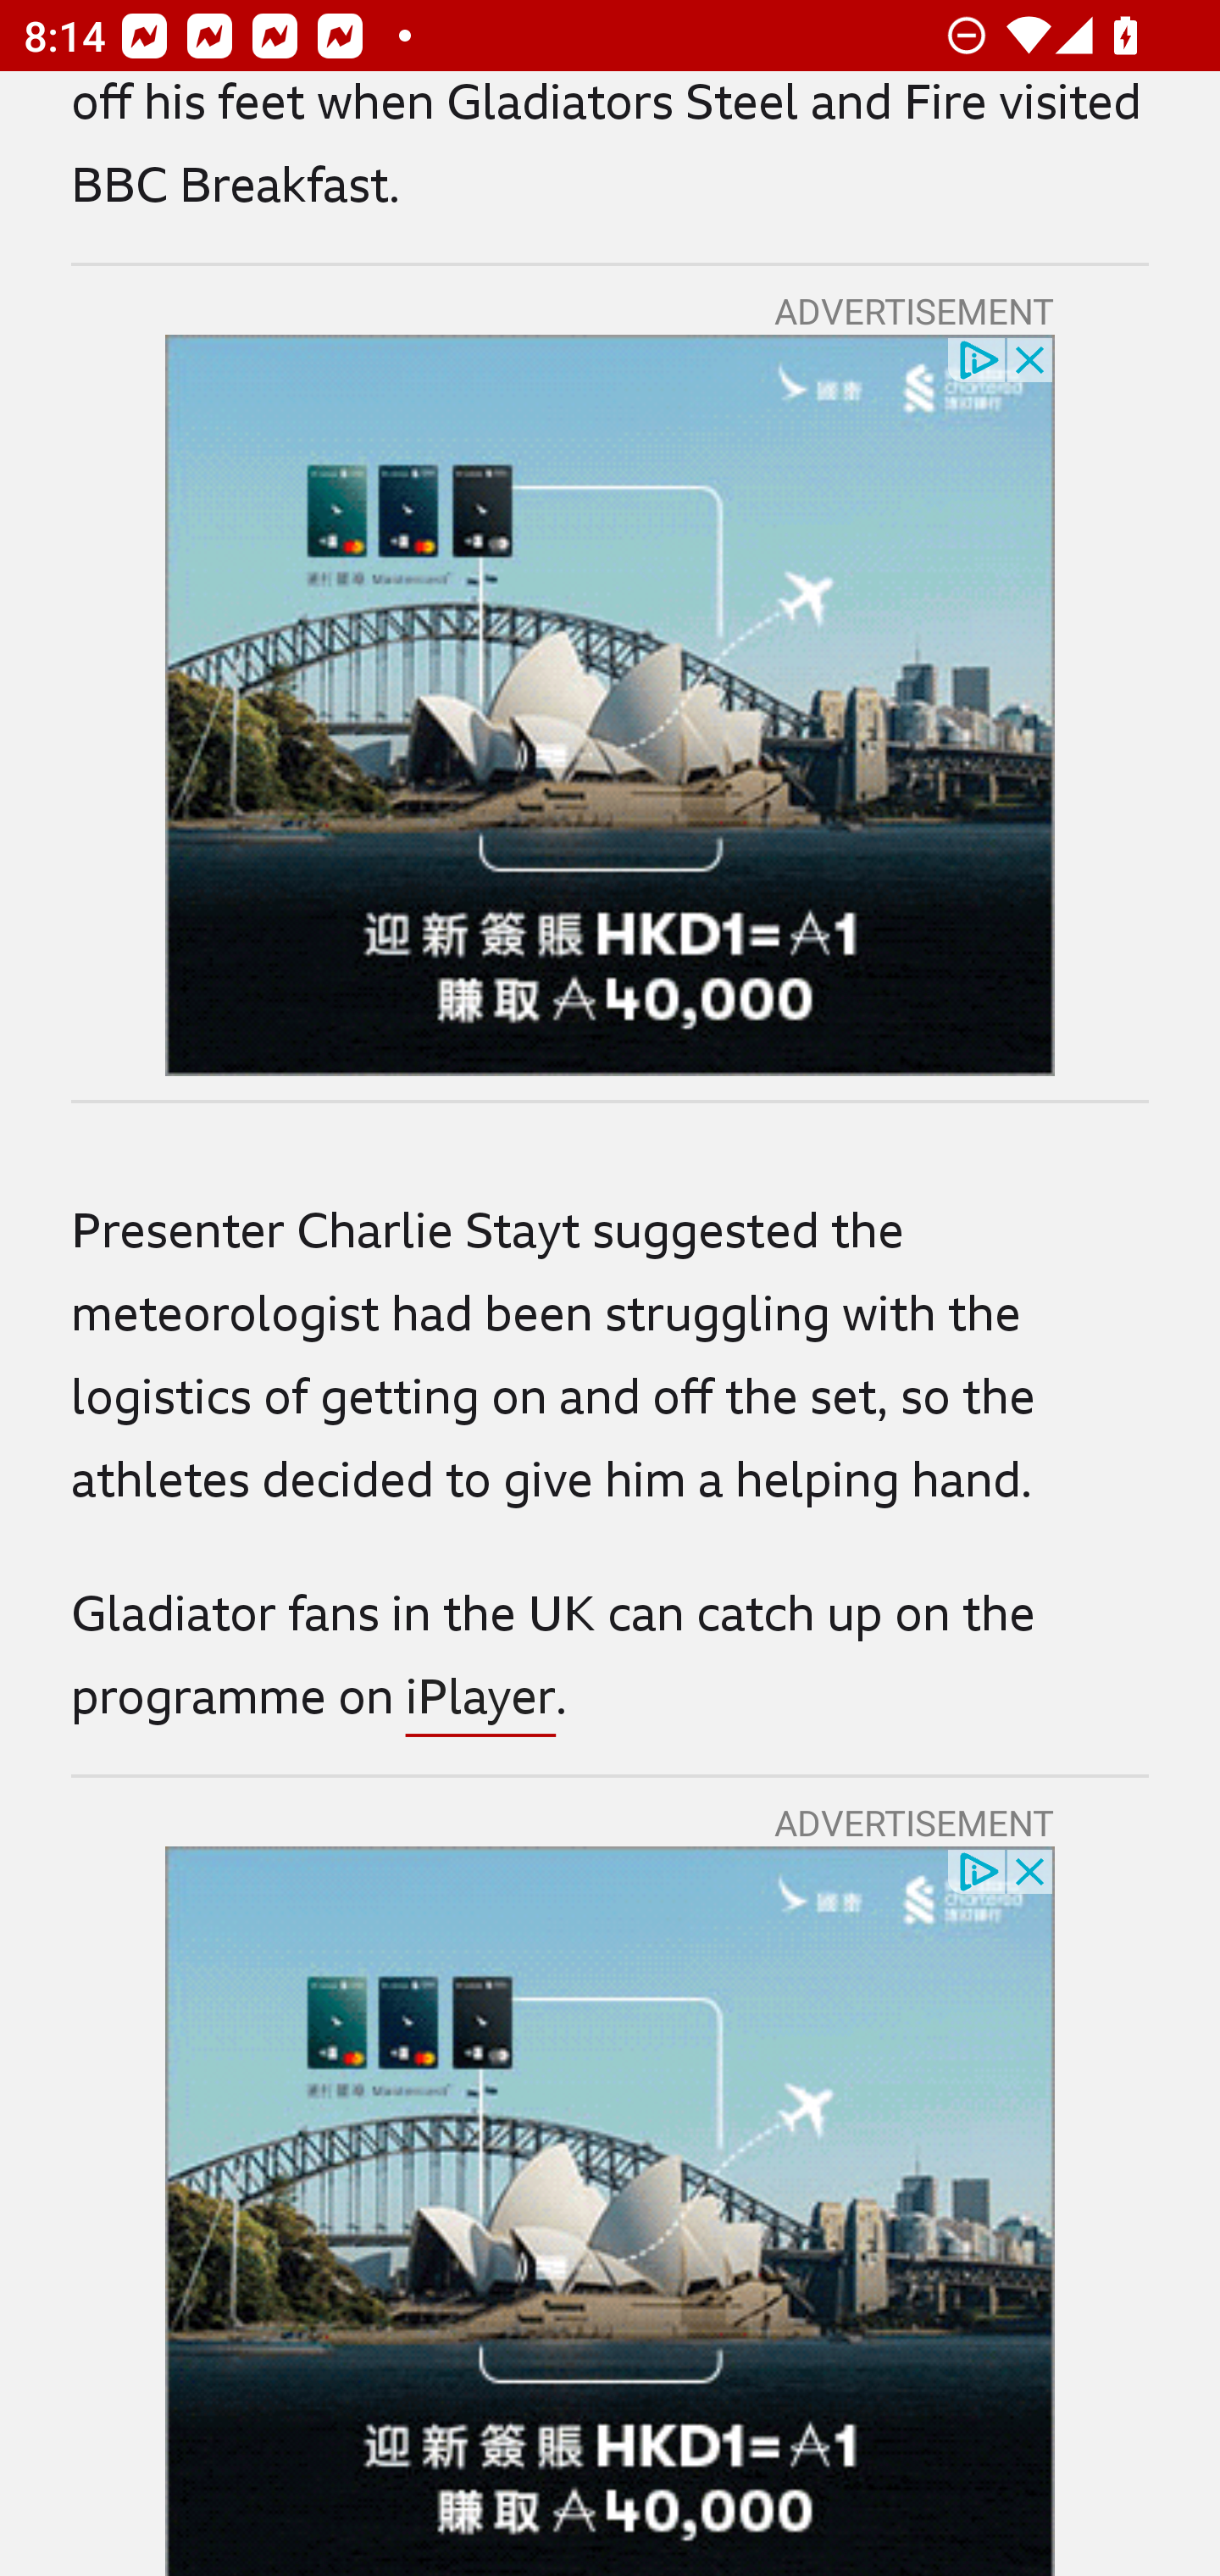 The image size is (1220, 2576). I want to click on privacy_small, so click(978, 358).